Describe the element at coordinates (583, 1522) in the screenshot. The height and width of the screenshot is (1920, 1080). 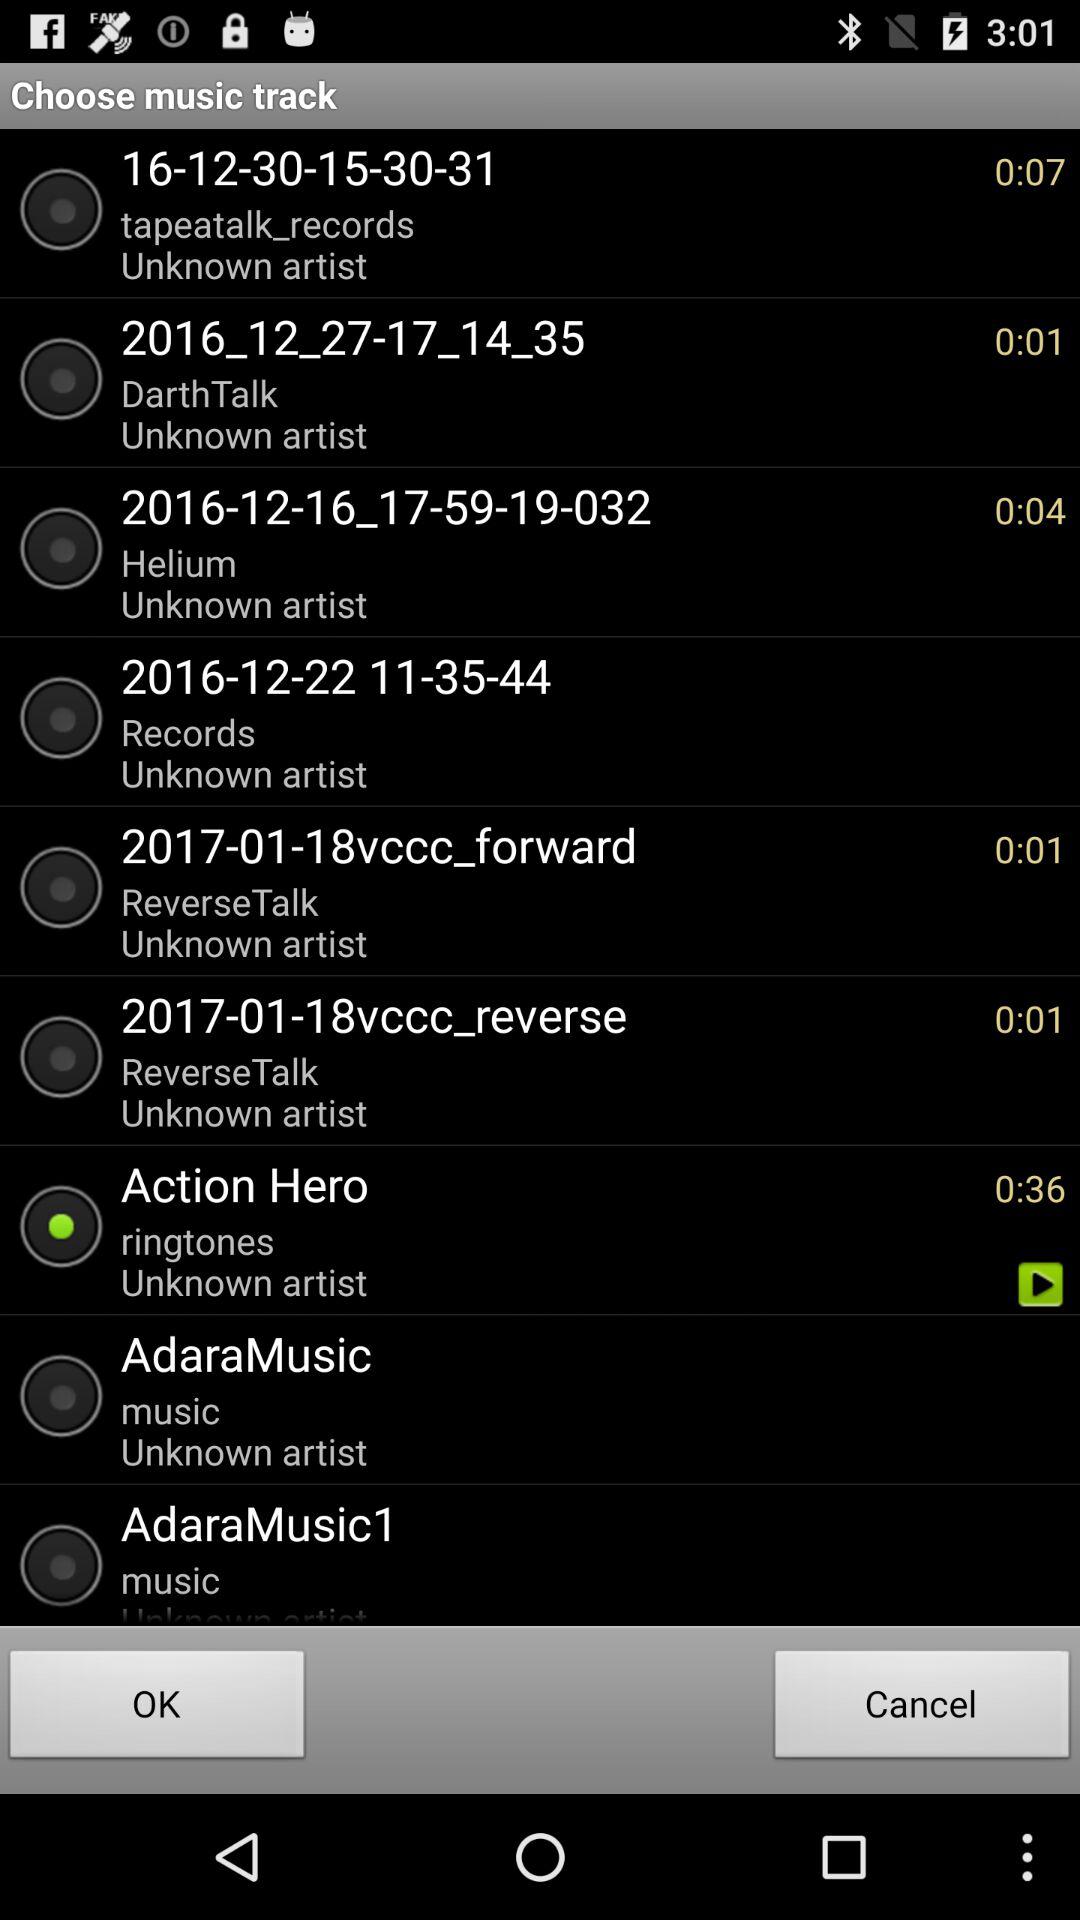
I see `open adaramusic1 item` at that location.